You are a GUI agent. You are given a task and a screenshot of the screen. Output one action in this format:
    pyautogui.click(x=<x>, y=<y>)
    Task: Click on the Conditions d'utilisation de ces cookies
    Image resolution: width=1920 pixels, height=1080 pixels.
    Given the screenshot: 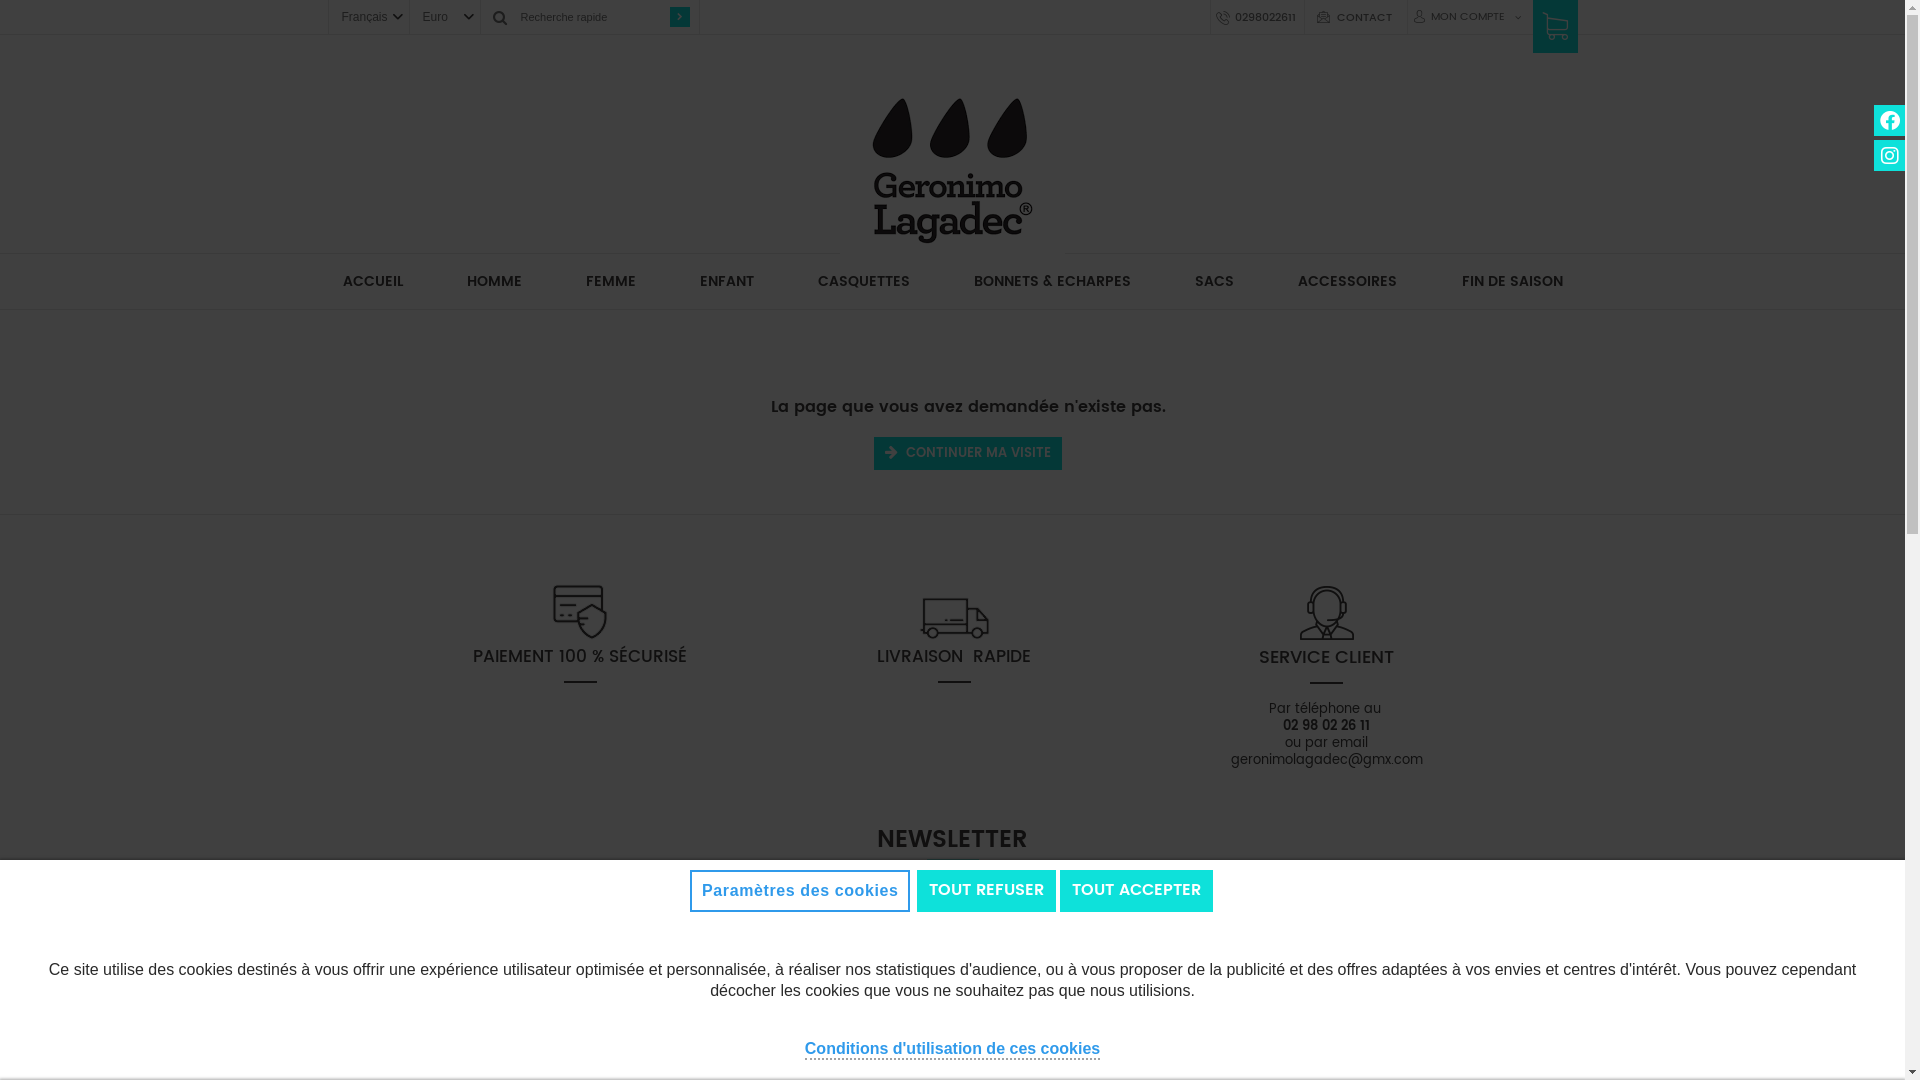 What is the action you would take?
    pyautogui.click(x=952, y=1048)
    